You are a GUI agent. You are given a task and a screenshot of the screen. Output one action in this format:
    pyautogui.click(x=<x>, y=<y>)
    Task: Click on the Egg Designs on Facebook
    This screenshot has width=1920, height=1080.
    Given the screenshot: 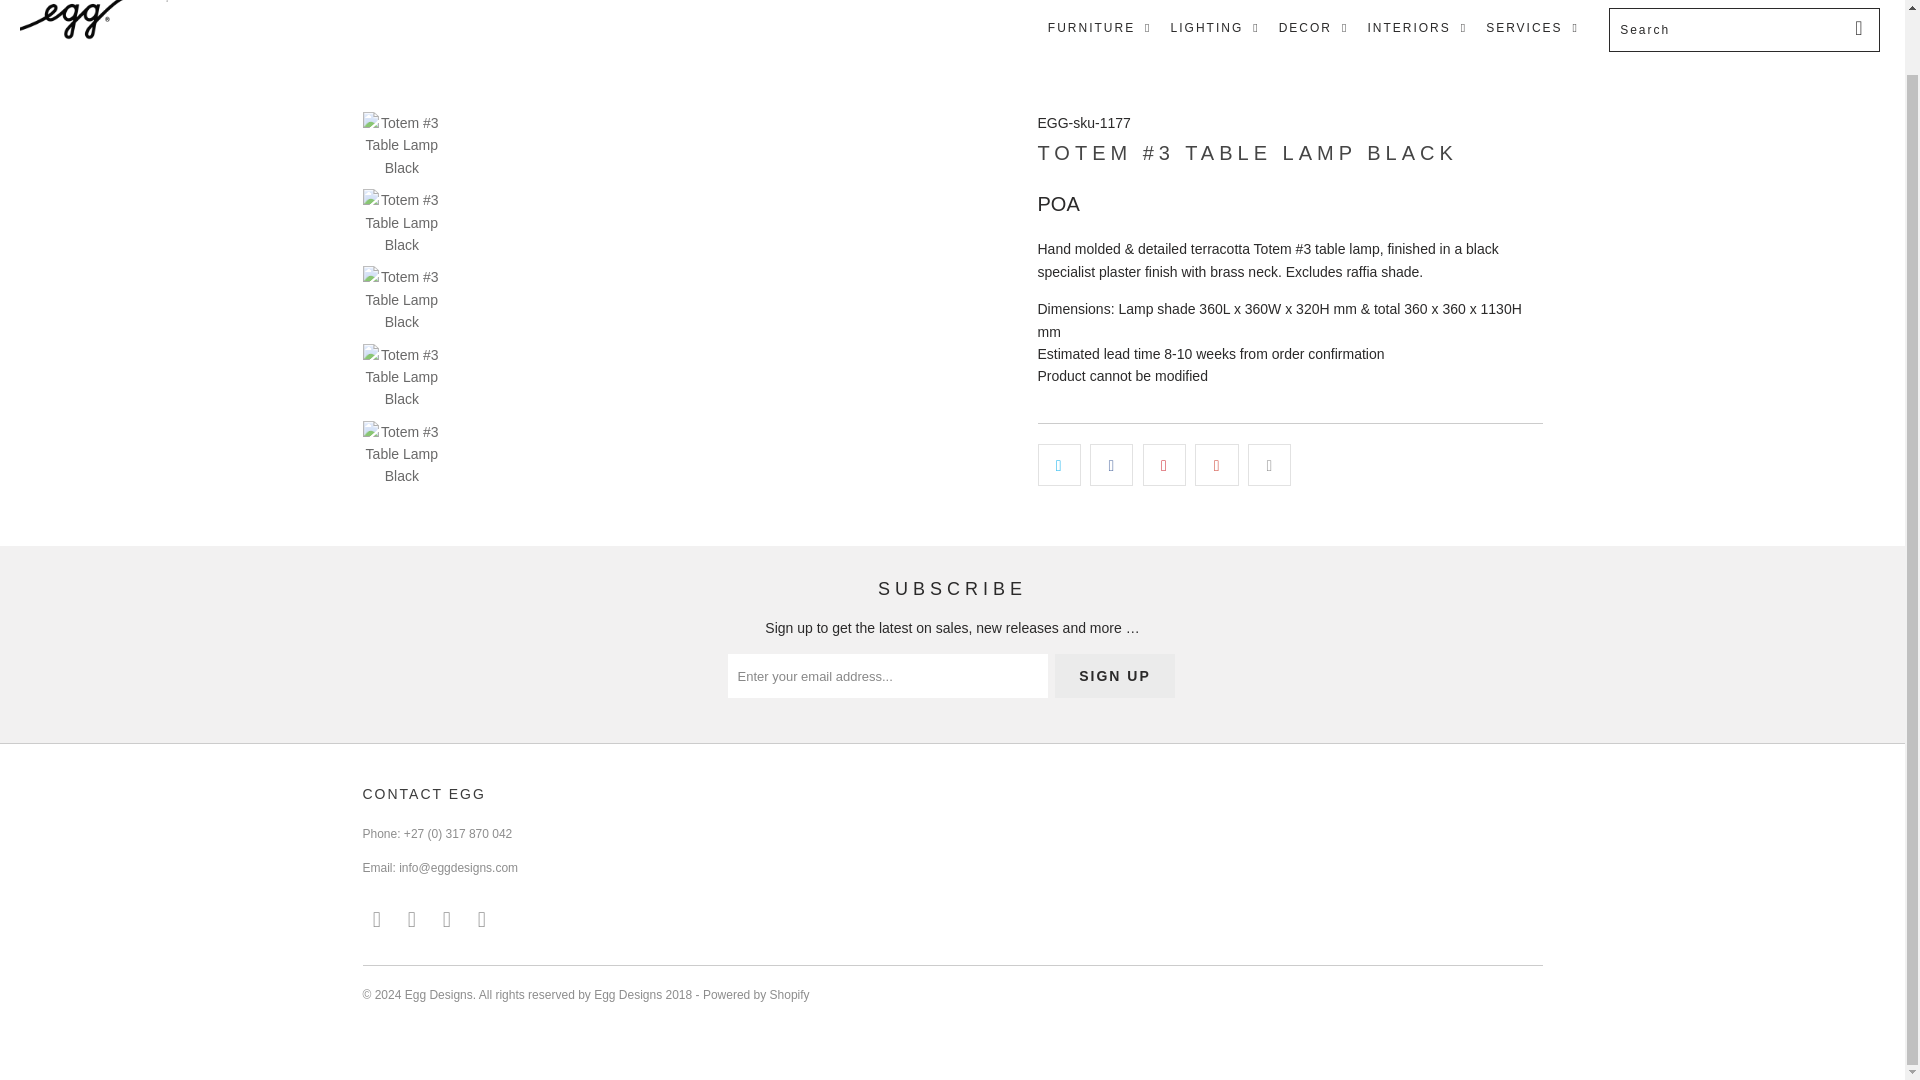 What is the action you would take?
    pyautogui.click(x=376, y=920)
    